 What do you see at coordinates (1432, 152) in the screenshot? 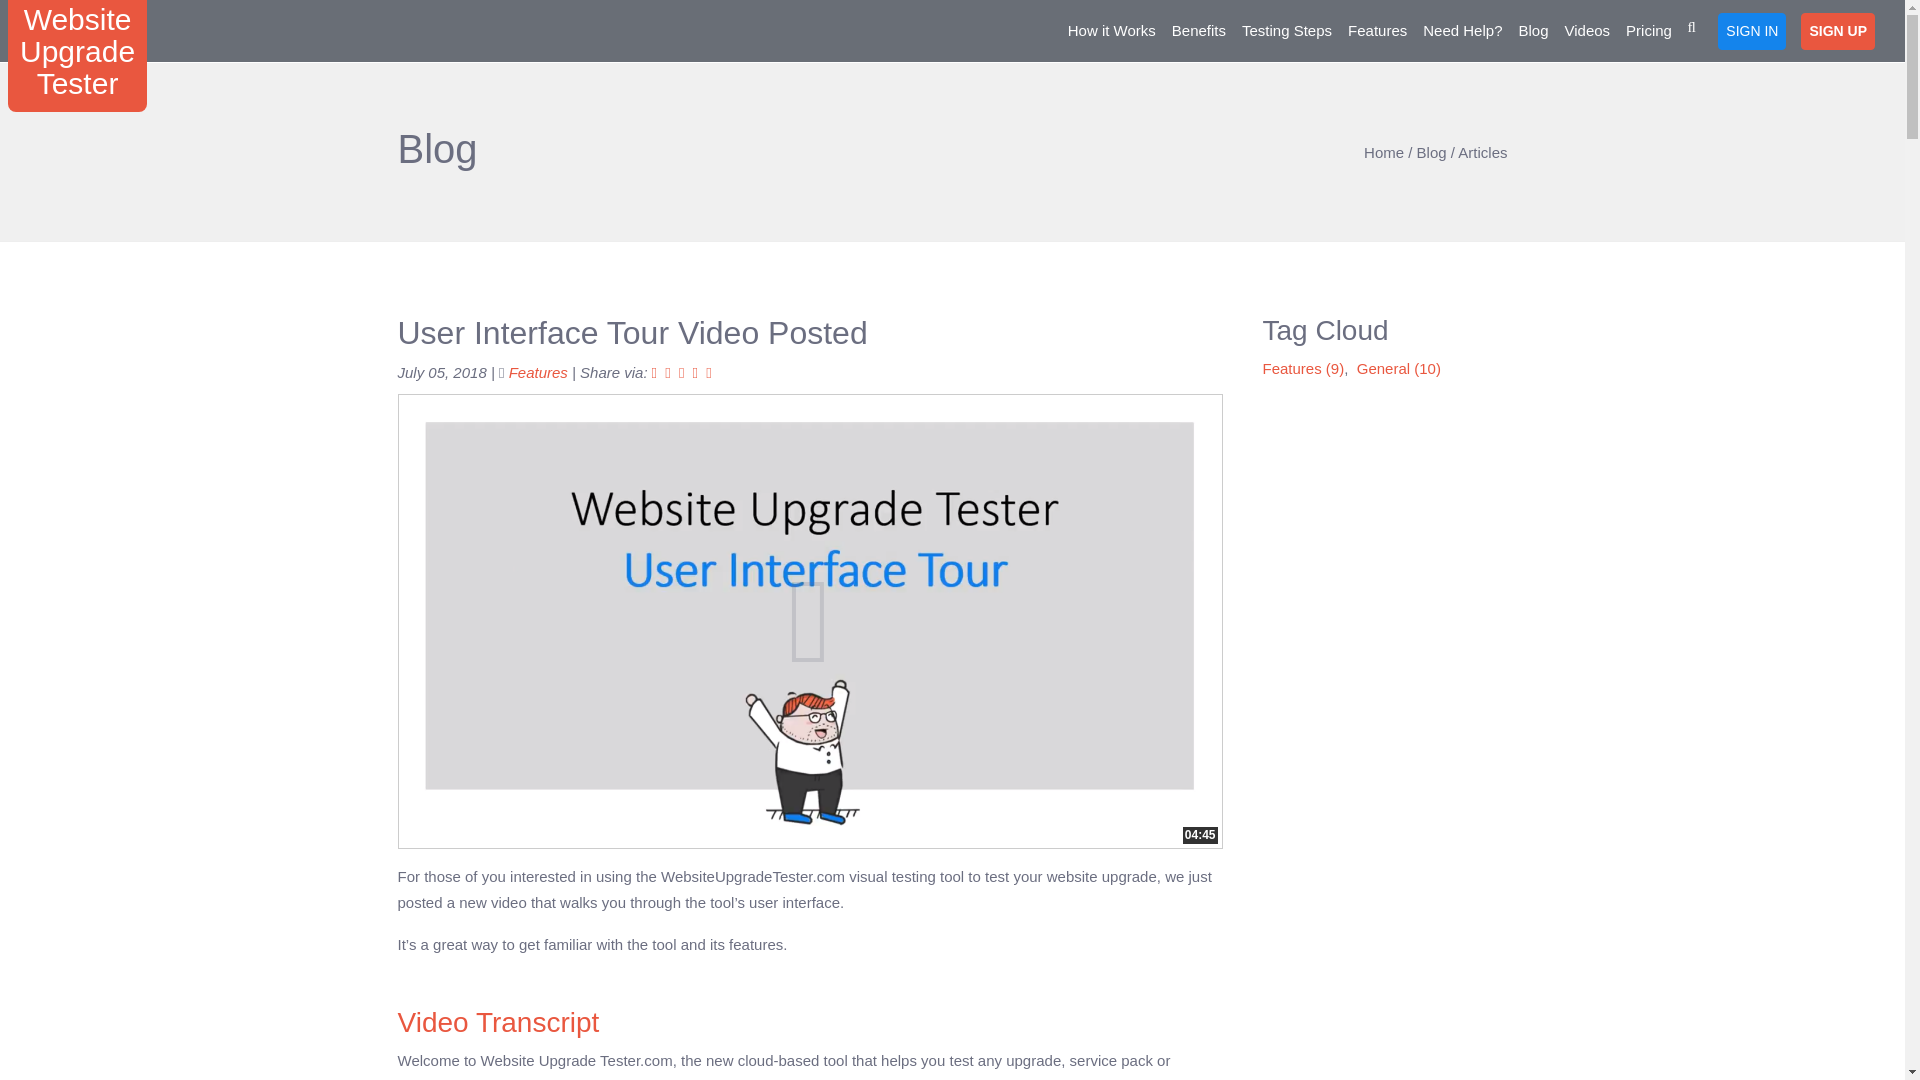
I see `Blog` at bounding box center [1432, 152].